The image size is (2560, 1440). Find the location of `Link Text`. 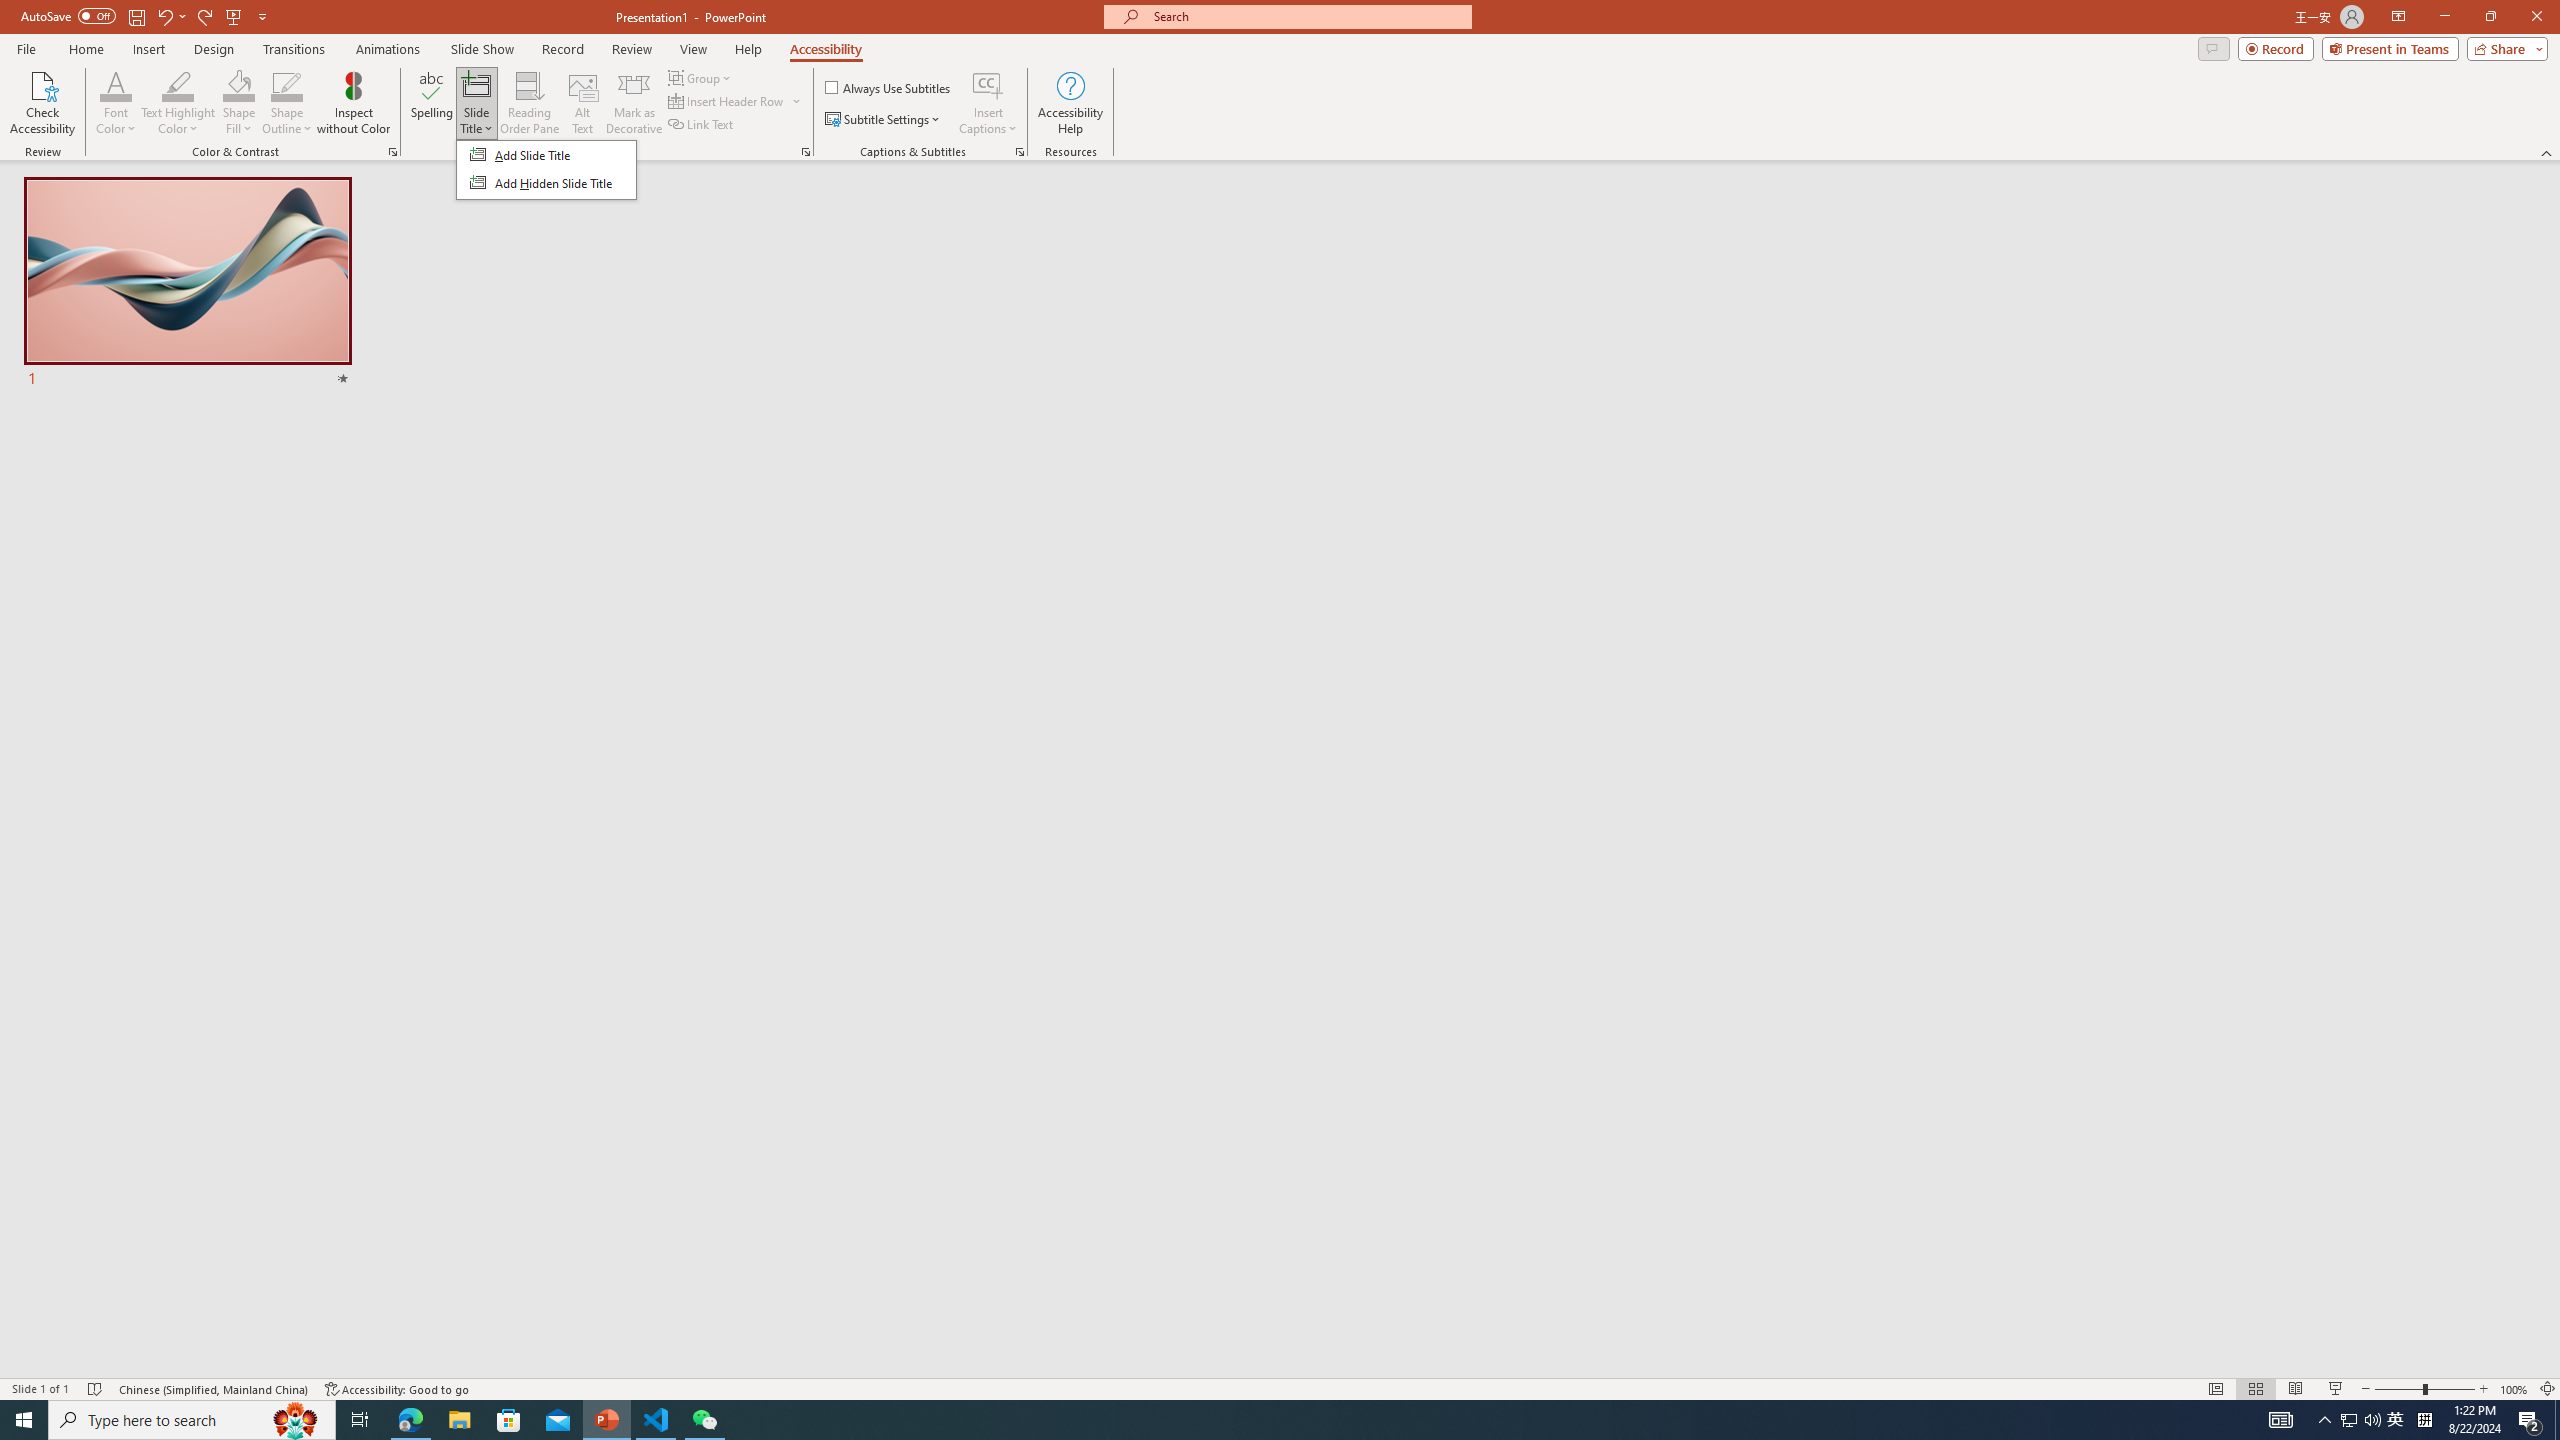

Link Text is located at coordinates (702, 124).